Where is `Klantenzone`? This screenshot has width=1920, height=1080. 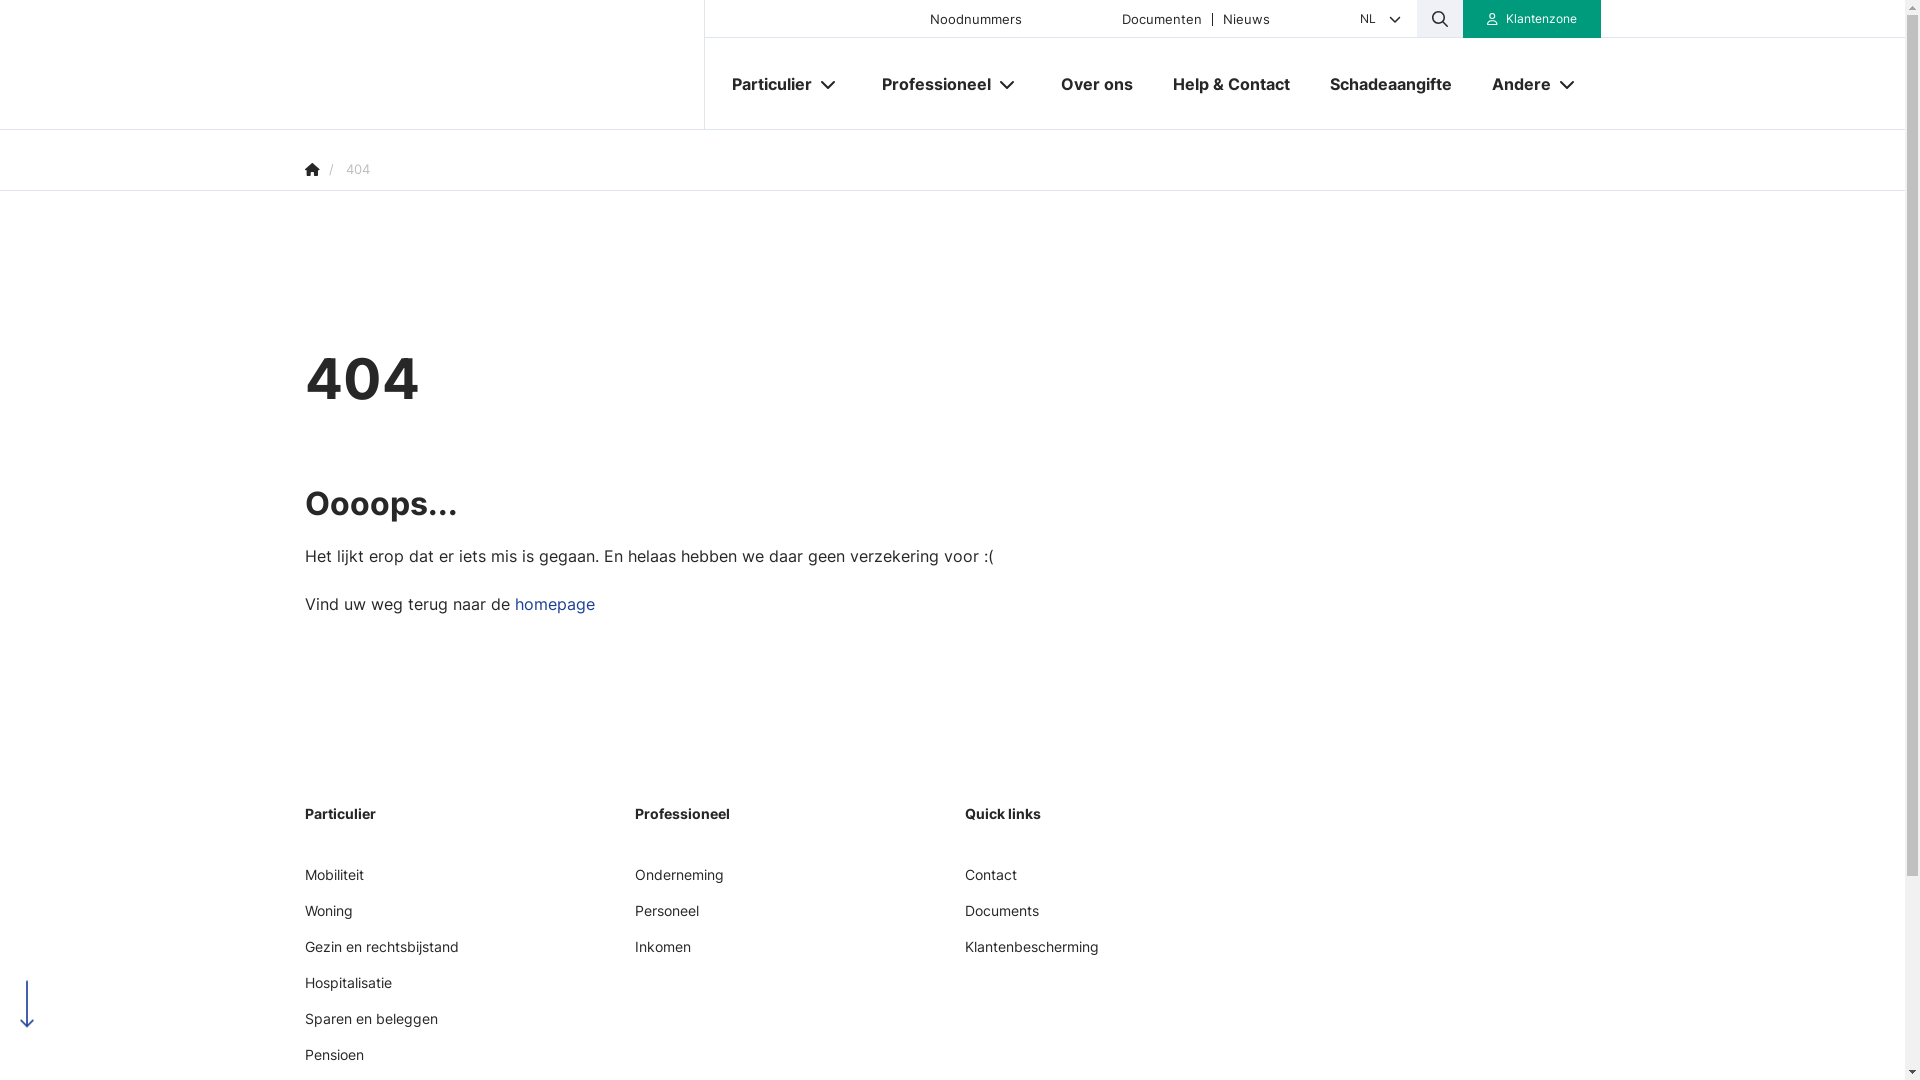
Klantenzone is located at coordinates (1532, 19).